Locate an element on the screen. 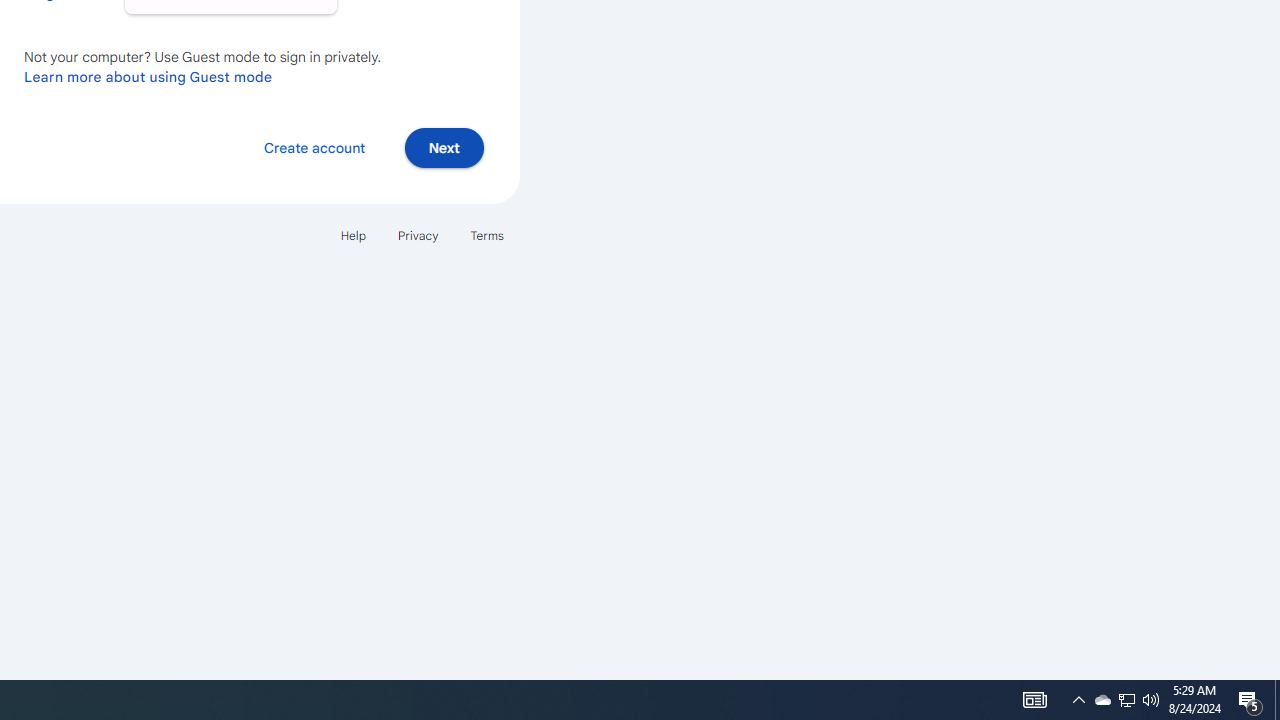  Next is located at coordinates (444, 146).